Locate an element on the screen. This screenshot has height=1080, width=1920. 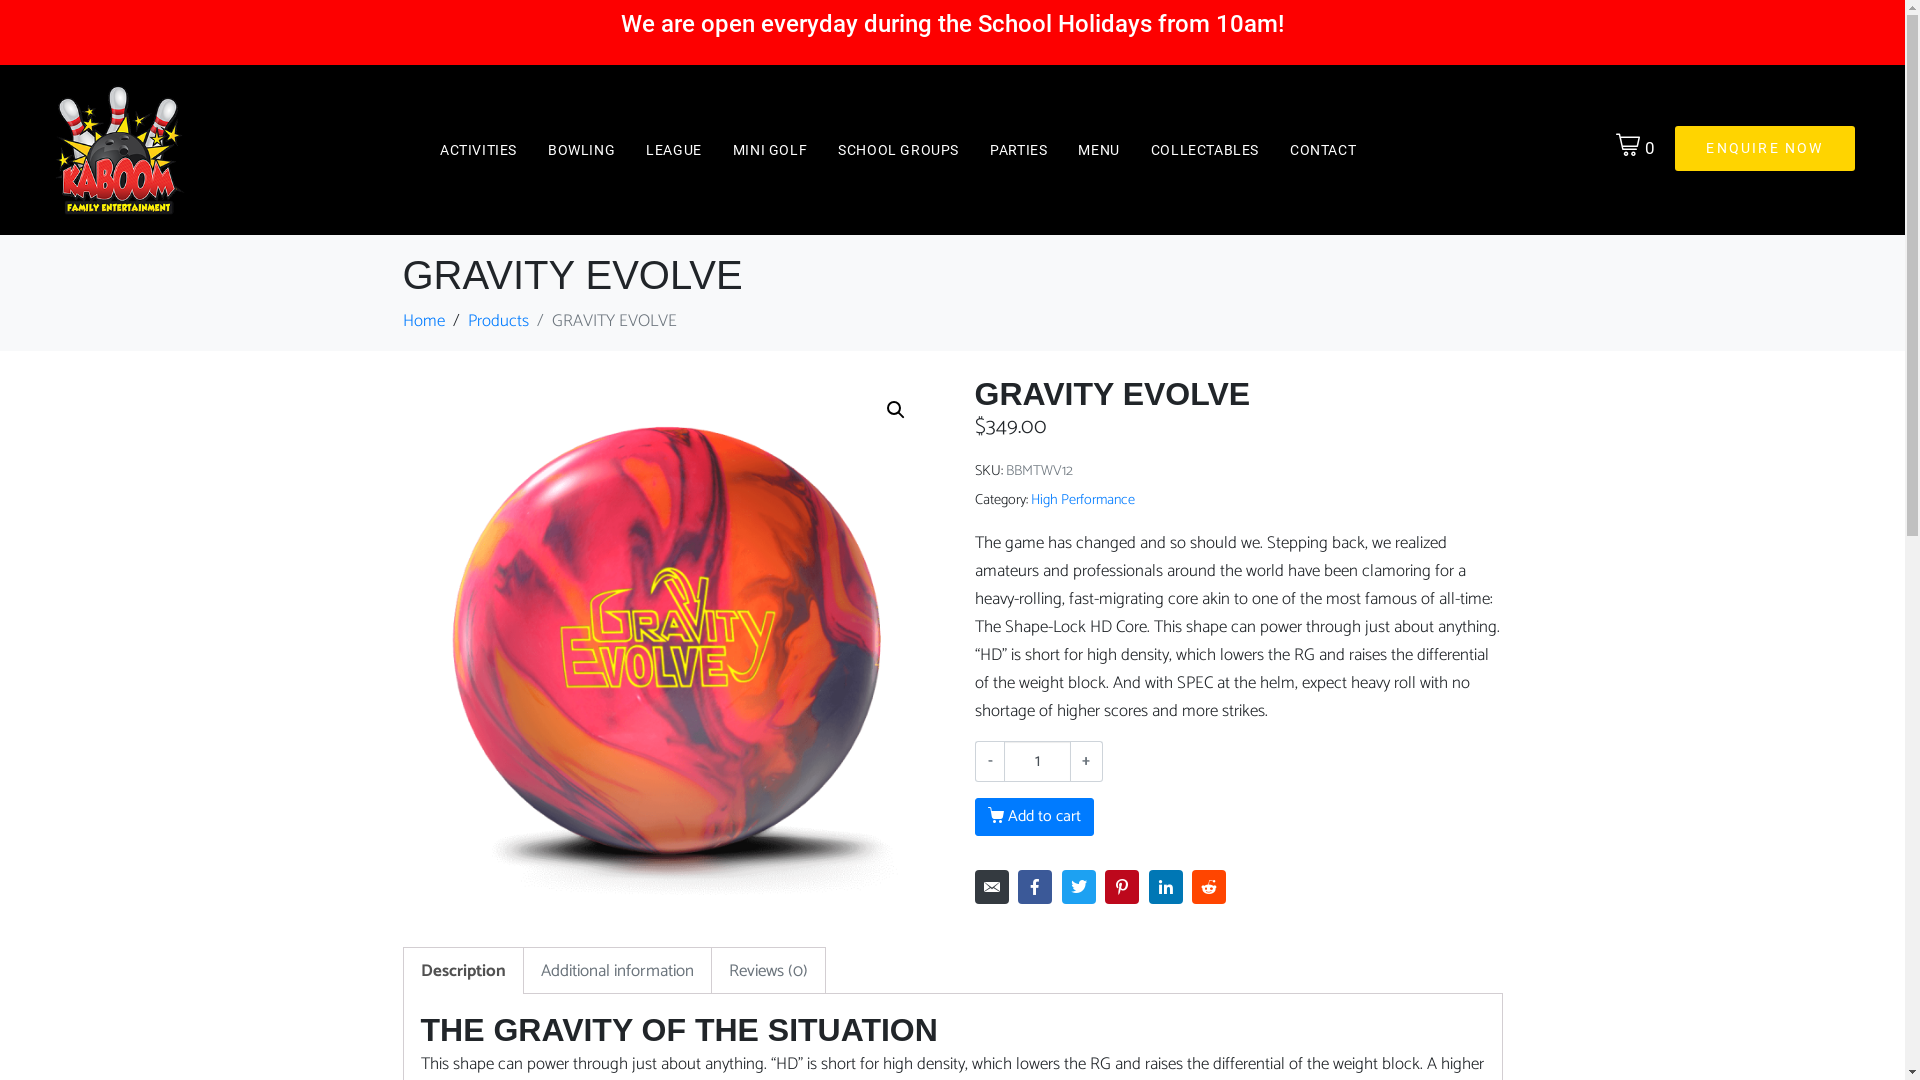
+ is located at coordinates (1086, 761).